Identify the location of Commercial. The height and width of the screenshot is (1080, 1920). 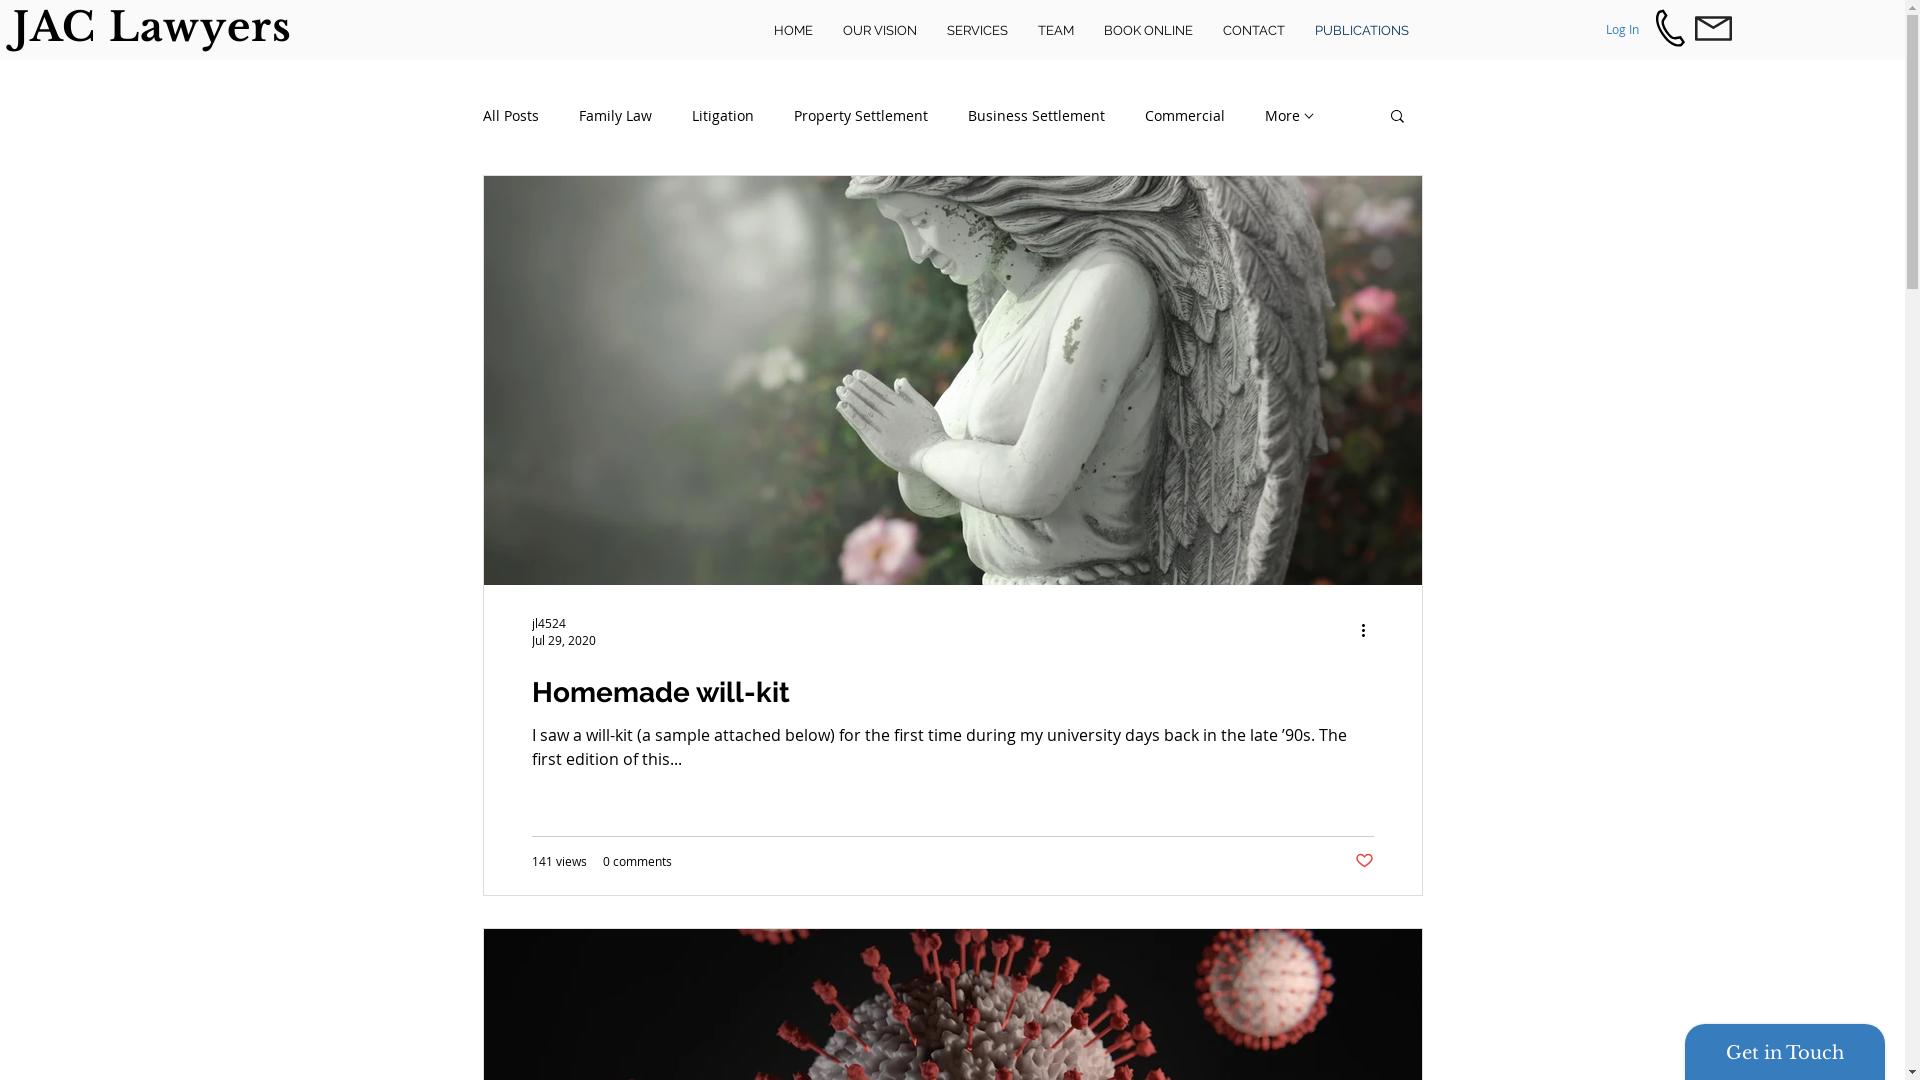
(1184, 116).